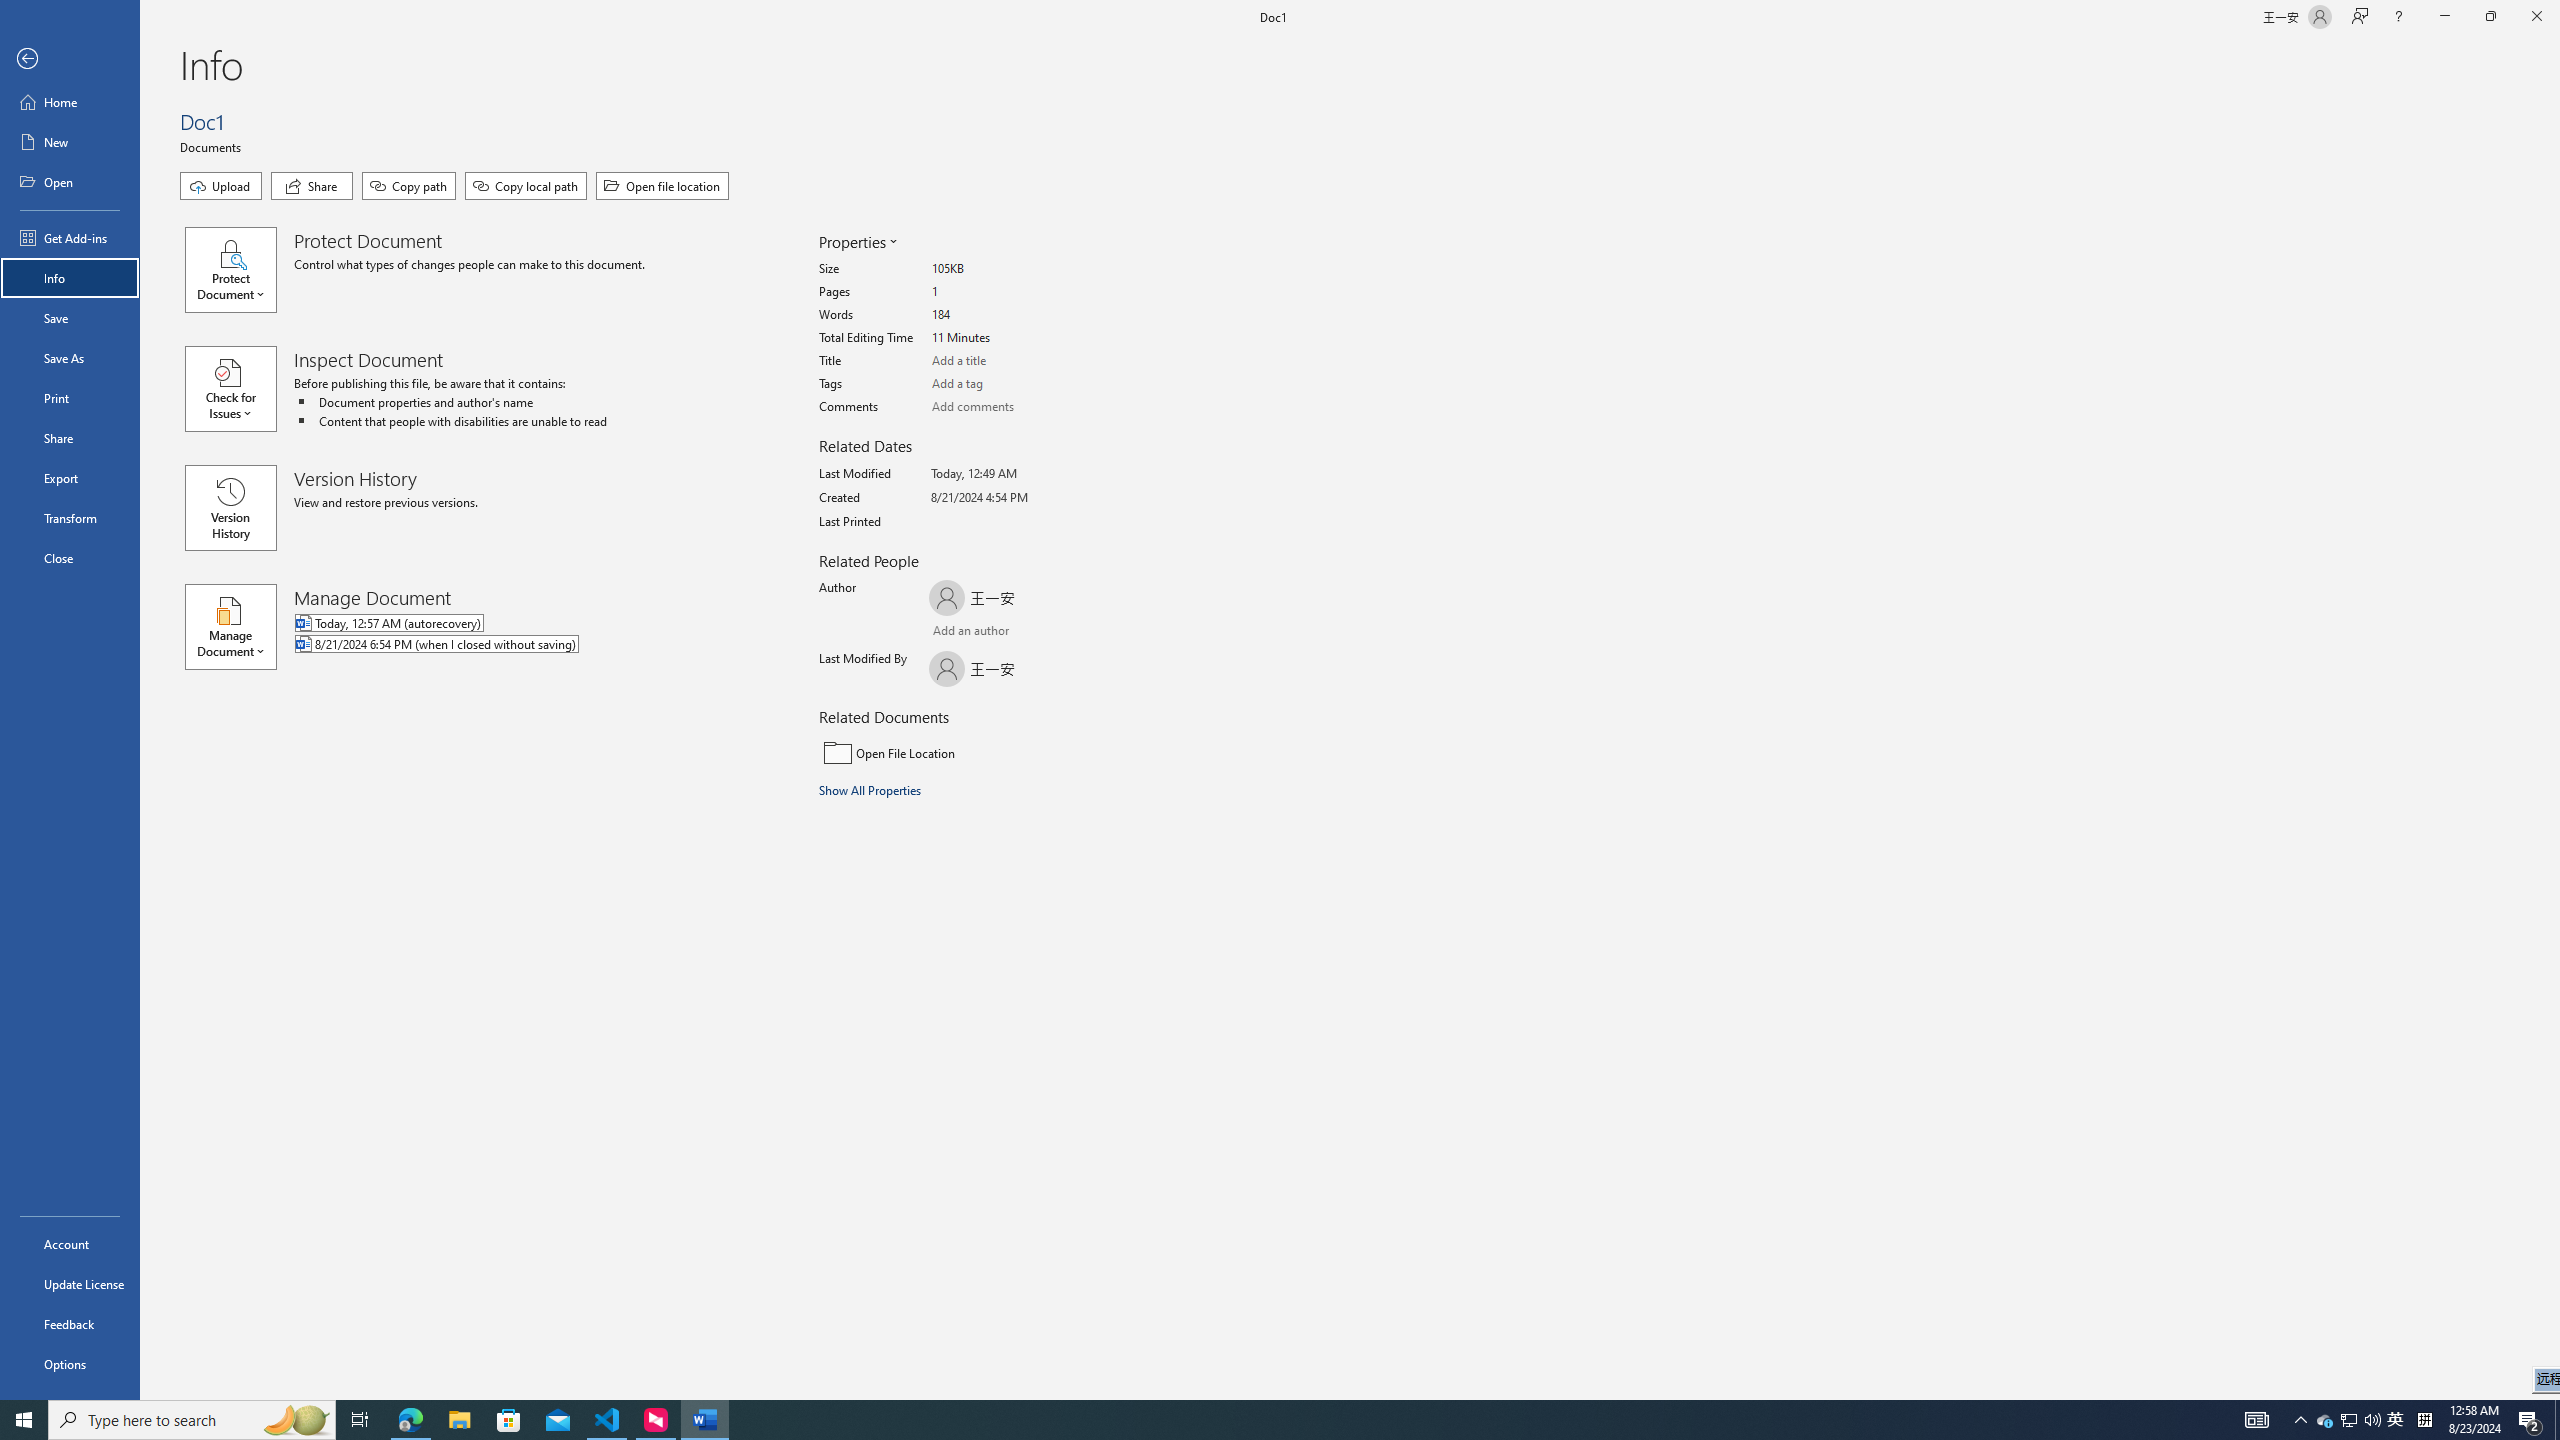 Image resolution: width=2560 pixels, height=1440 pixels. I want to click on Pages, so click(1007, 292).